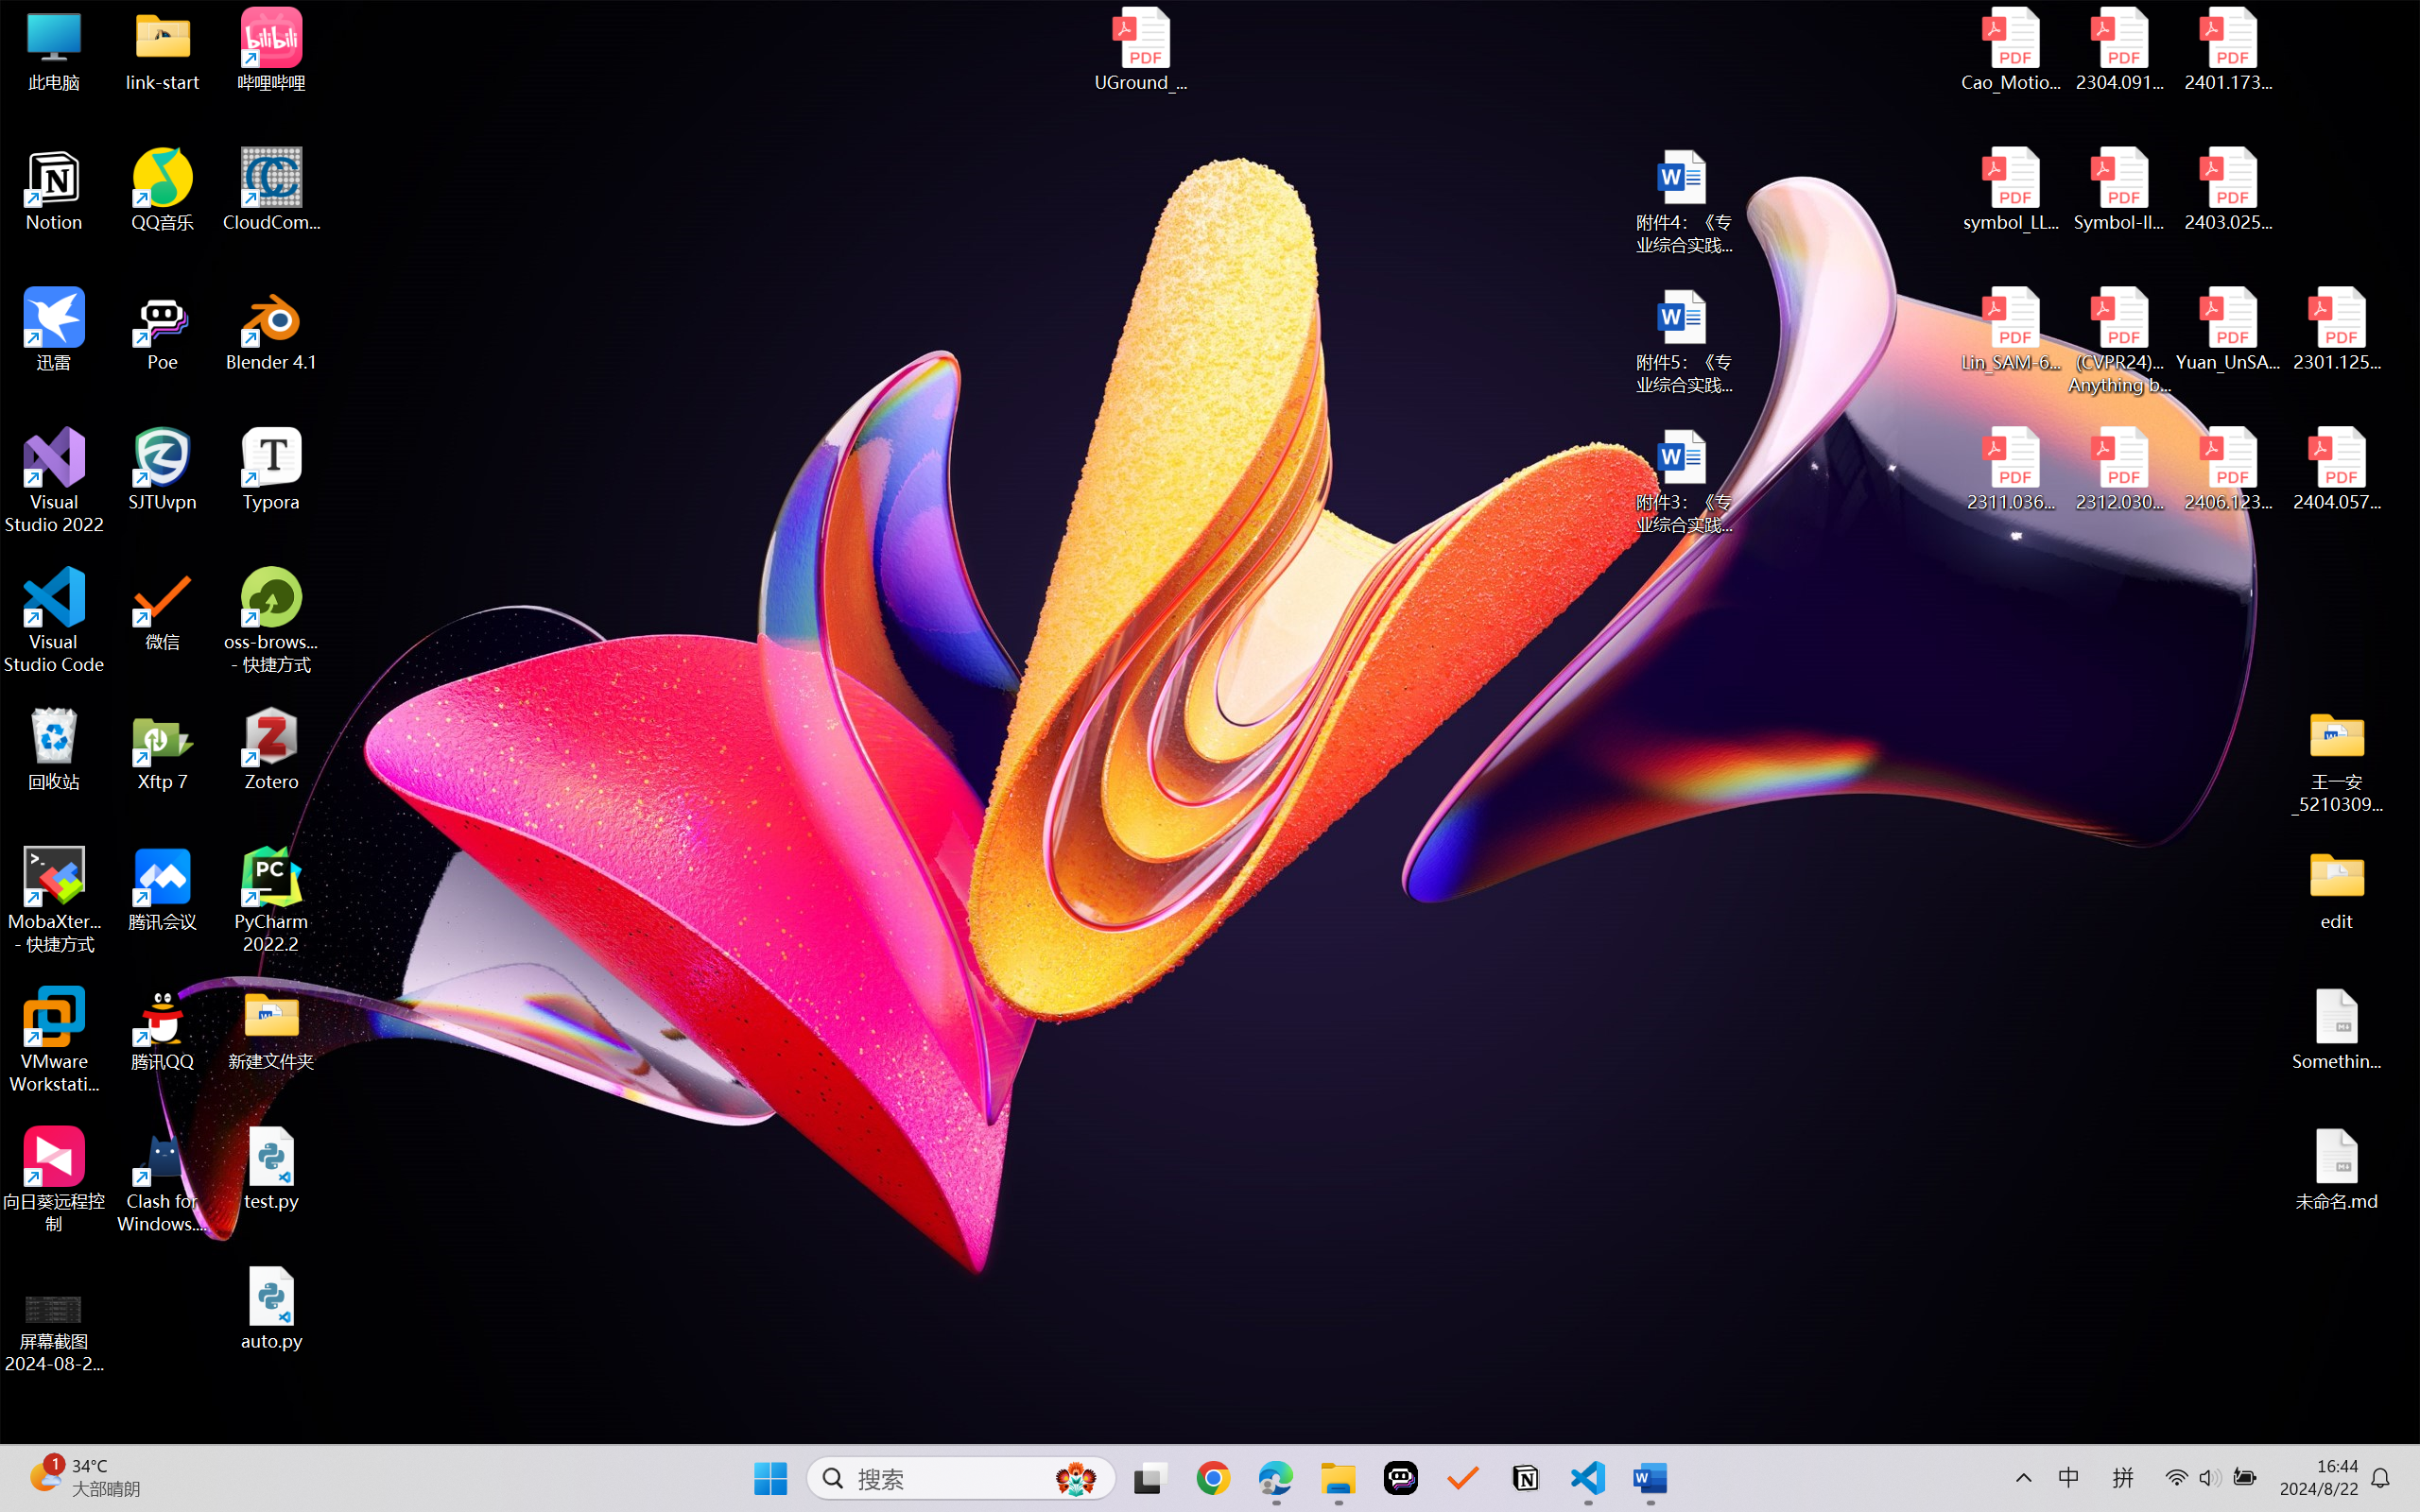  What do you see at coordinates (272, 900) in the screenshot?
I see `PyCharm 2022.2` at bounding box center [272, 900].